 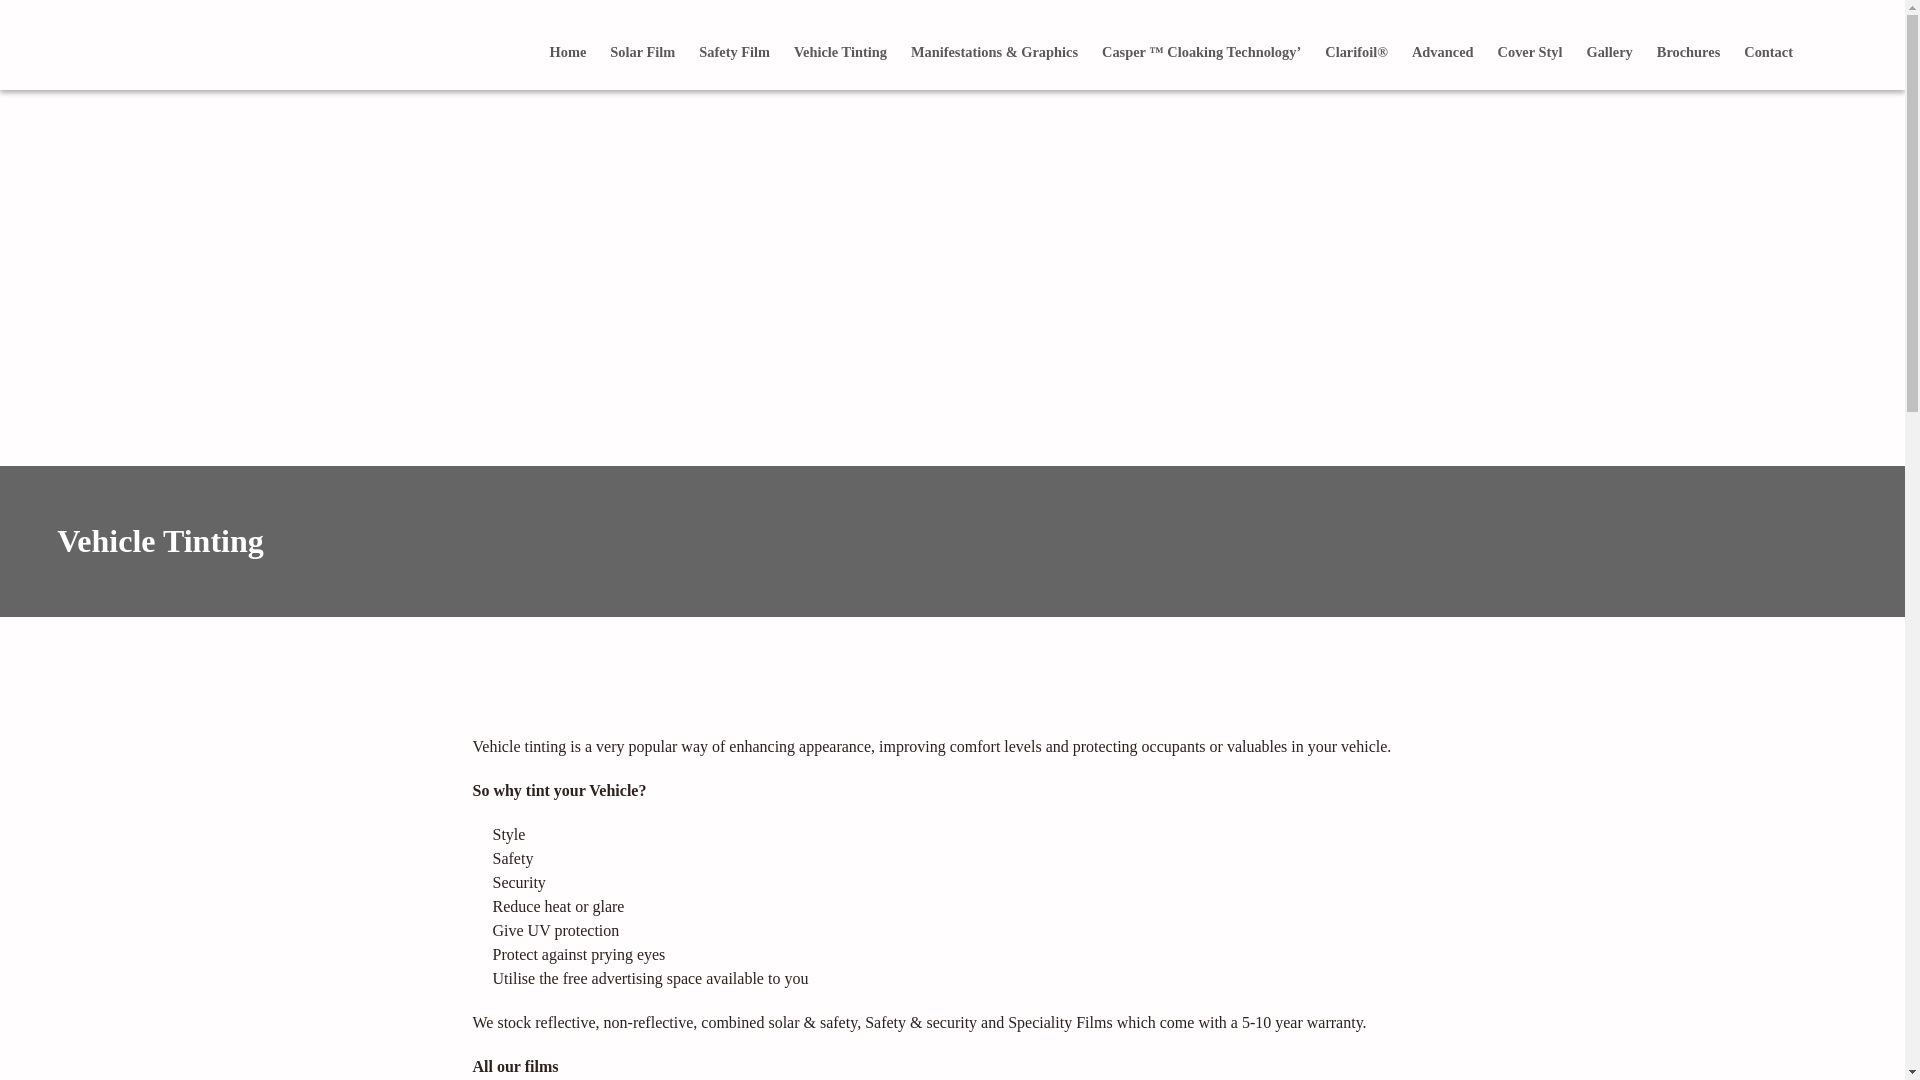 I want to click on Home, so click(x=568, y=52).